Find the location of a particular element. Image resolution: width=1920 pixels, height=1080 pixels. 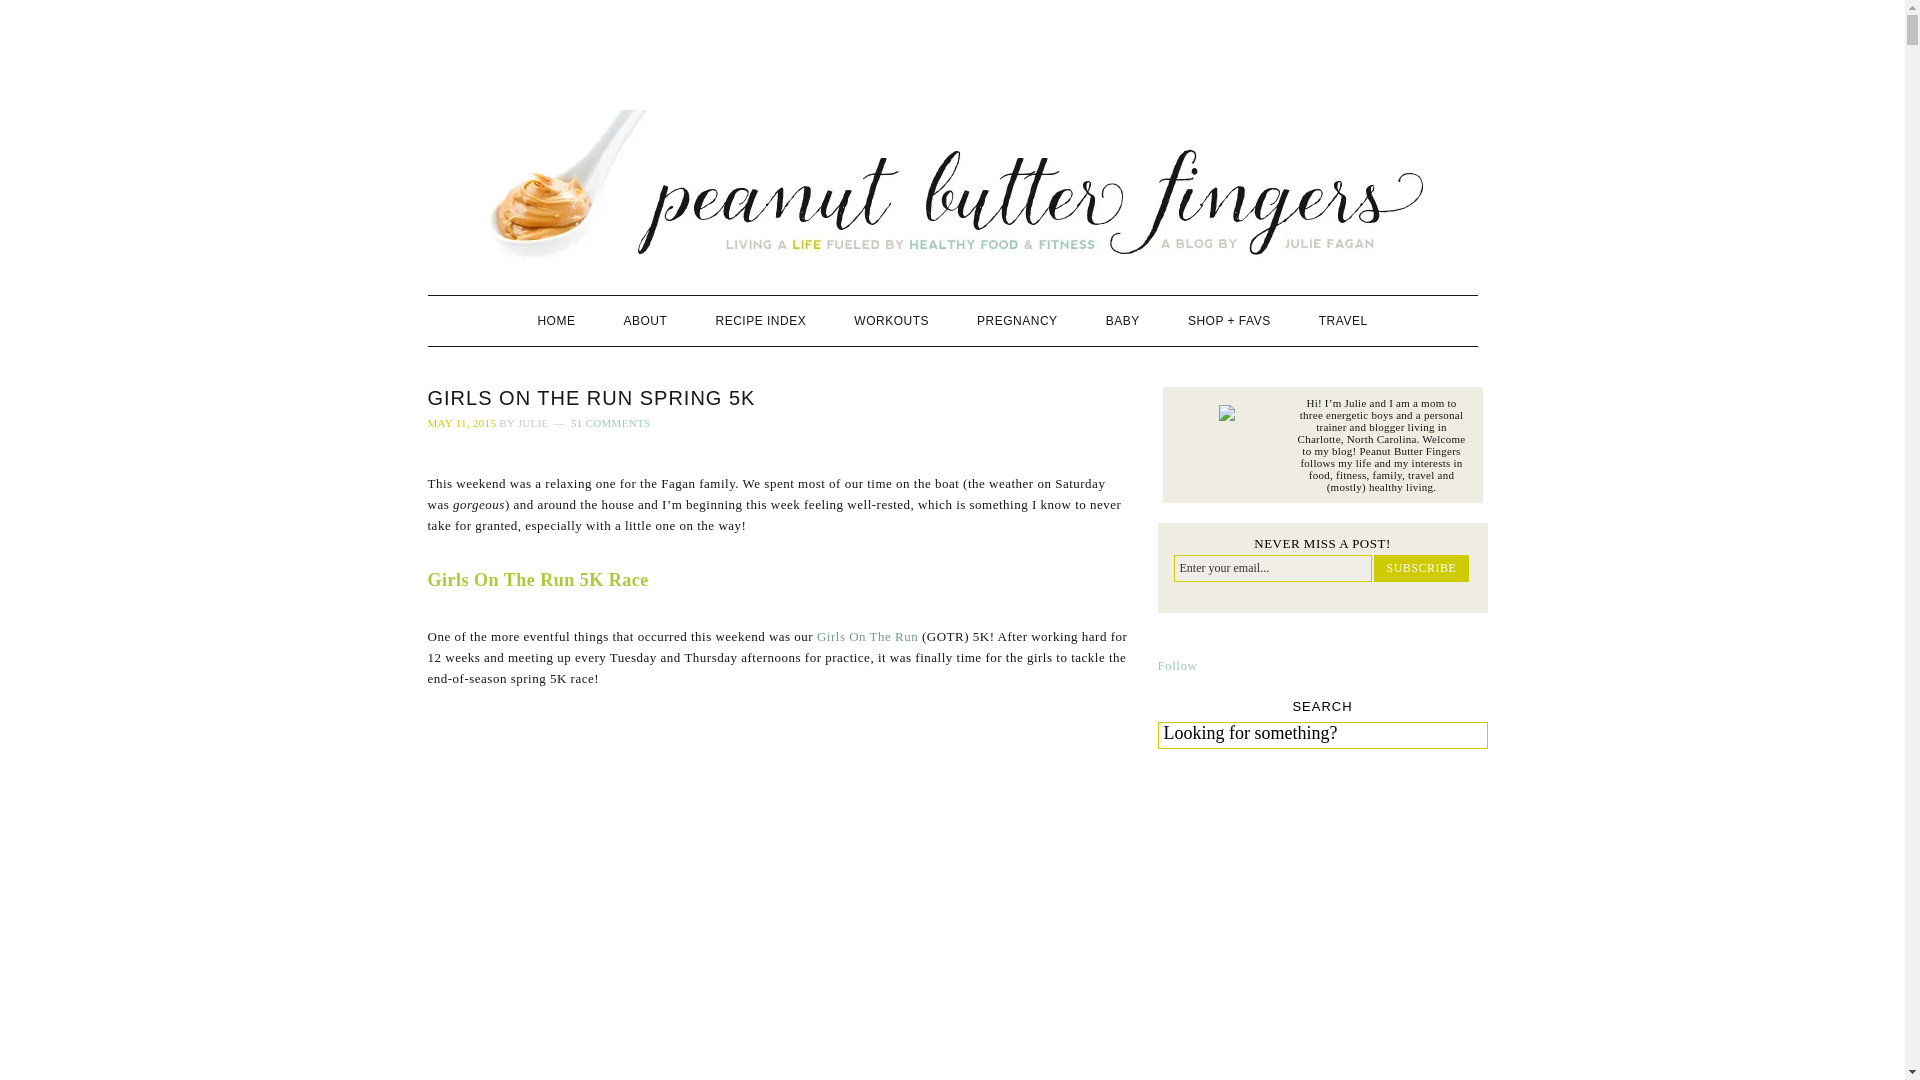

HOME is located at coordinates (556, 320).